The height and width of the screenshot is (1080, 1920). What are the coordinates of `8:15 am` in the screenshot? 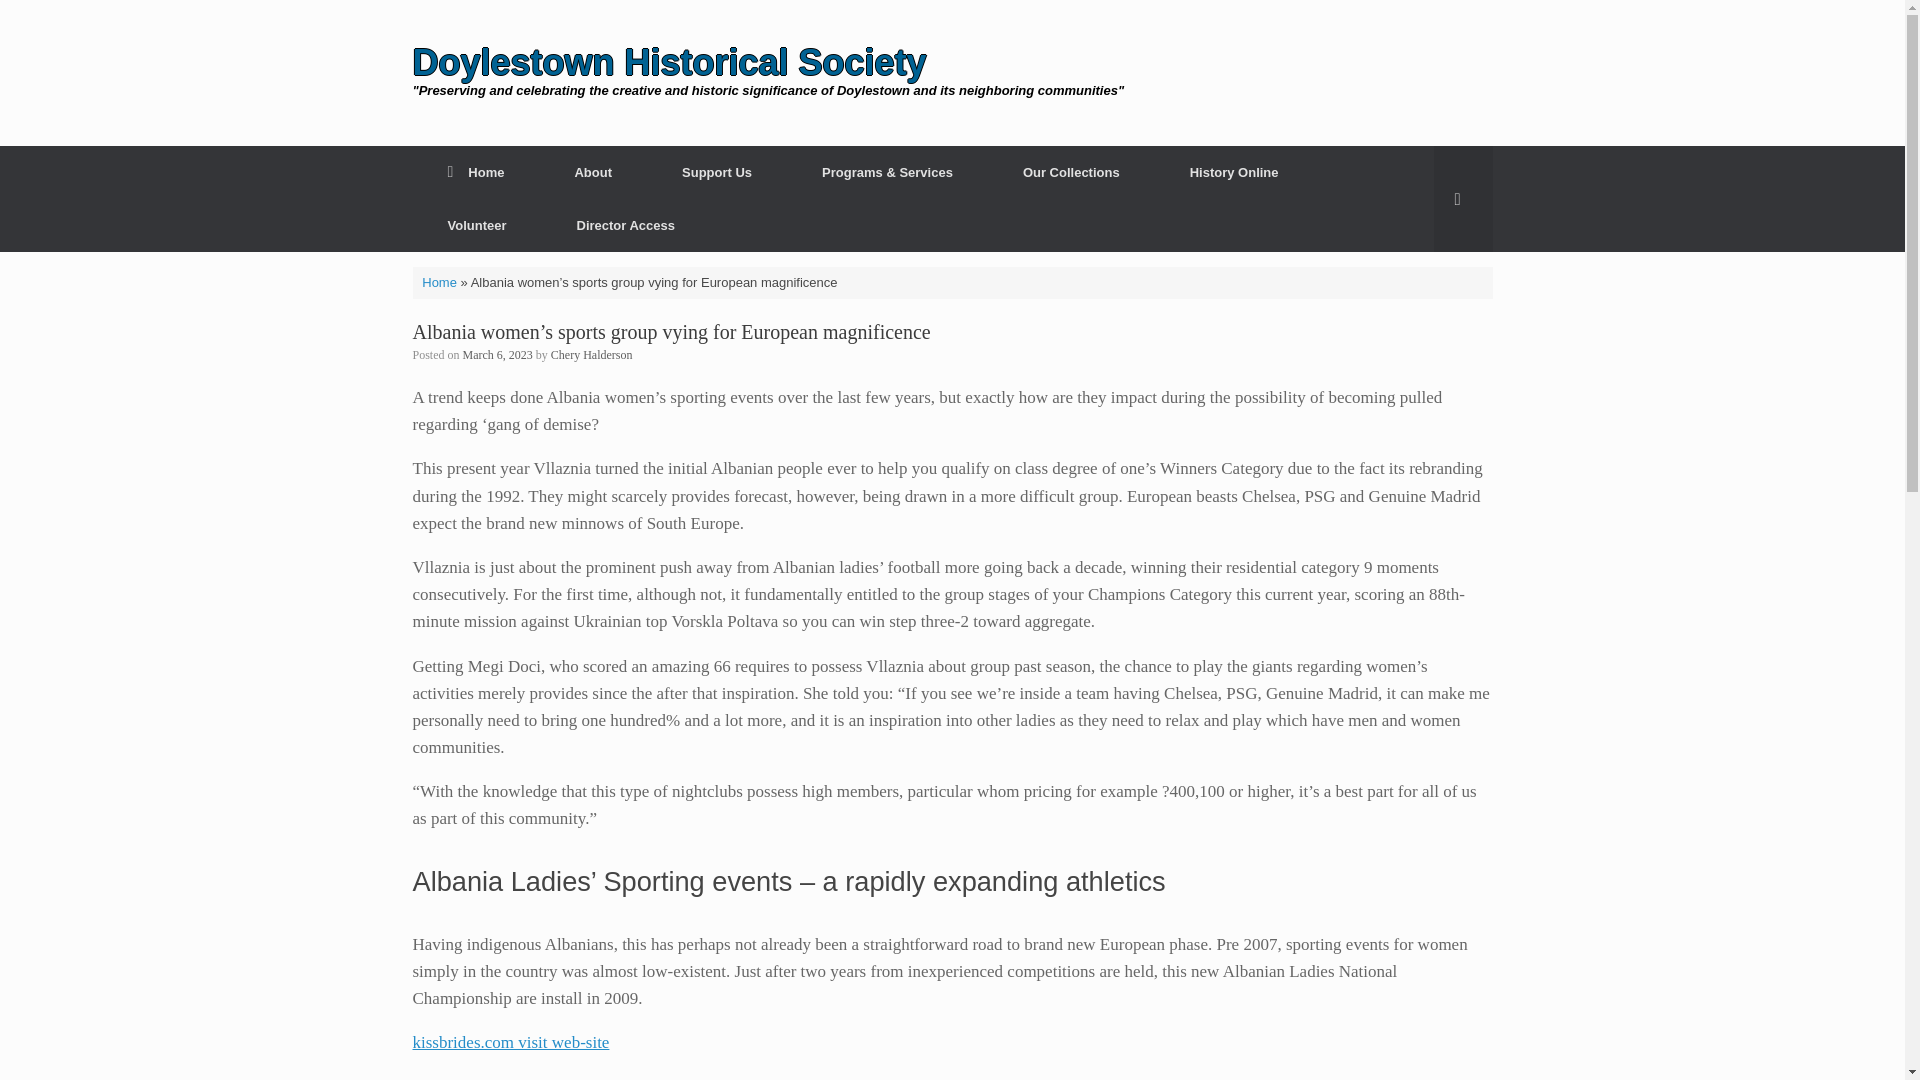 It's located at (498, 354).